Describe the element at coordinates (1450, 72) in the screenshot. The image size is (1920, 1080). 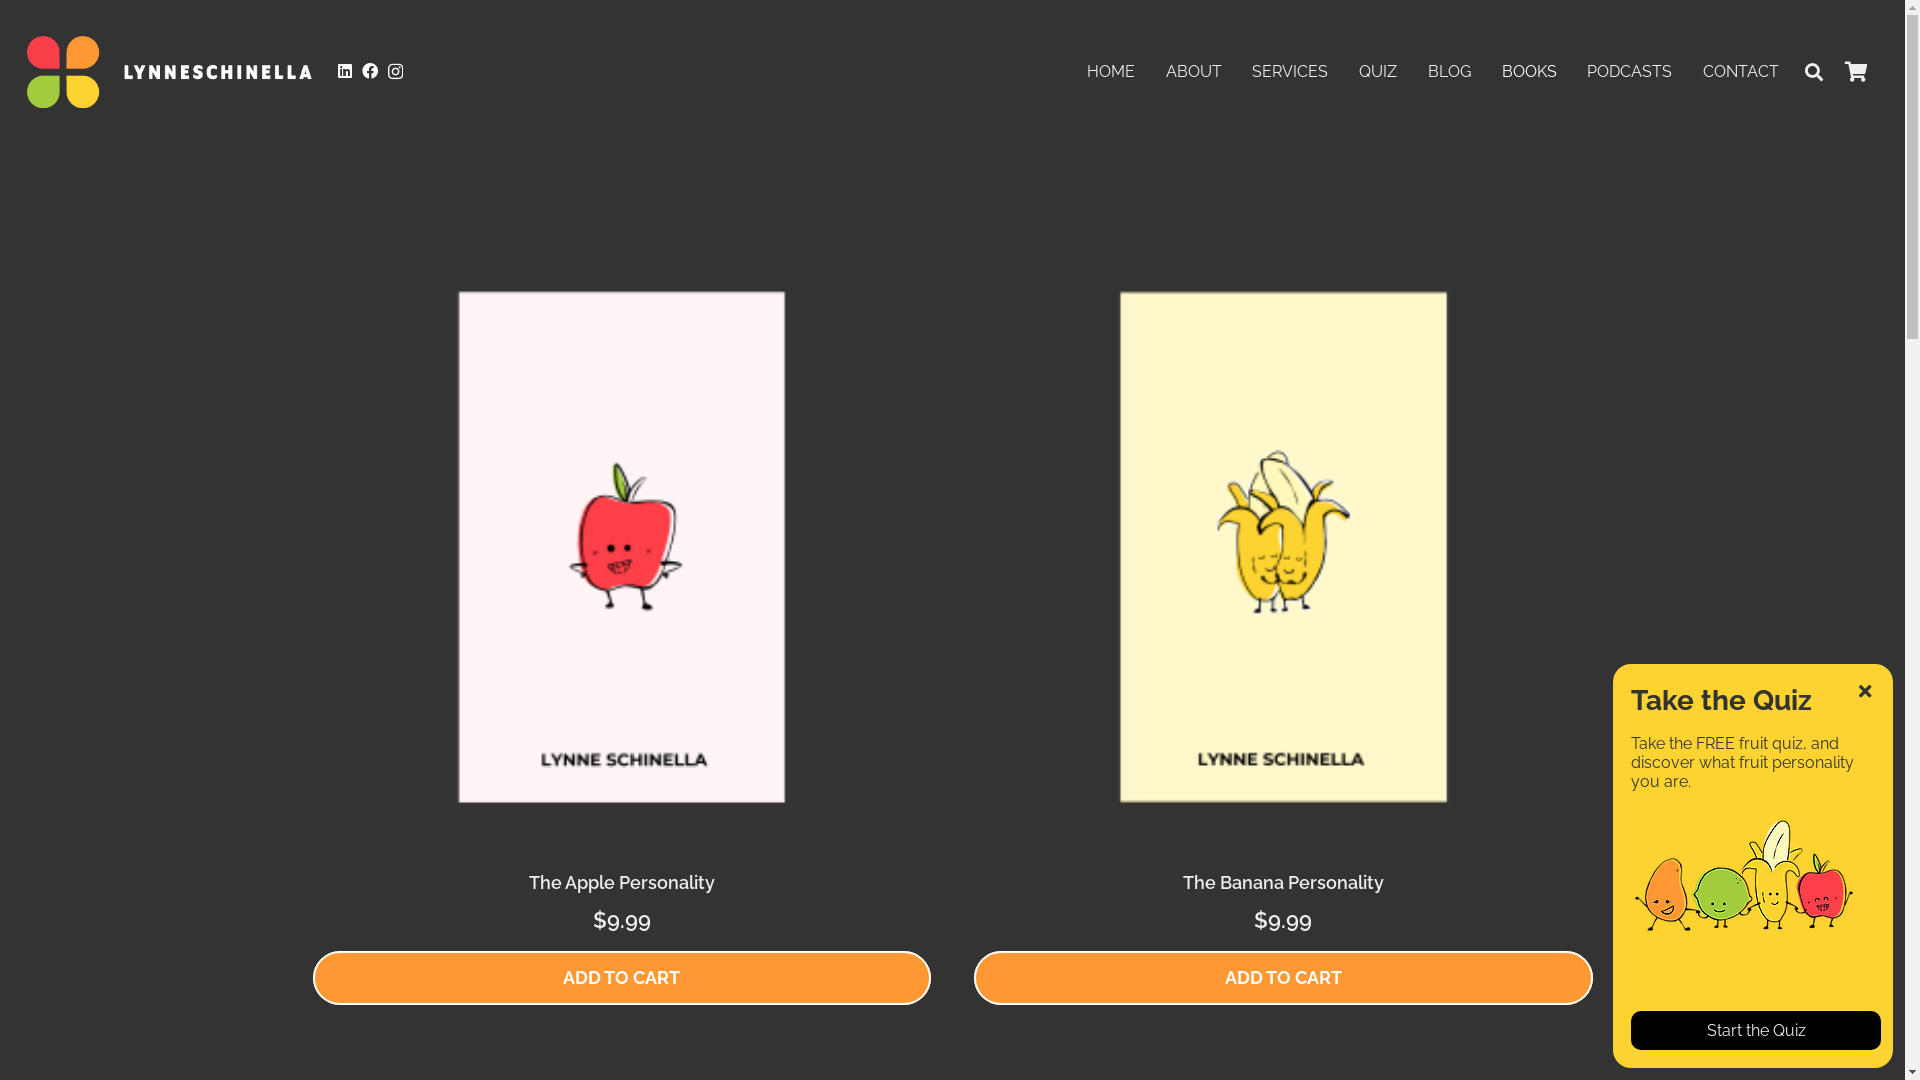
I see `BLOG` at that location.